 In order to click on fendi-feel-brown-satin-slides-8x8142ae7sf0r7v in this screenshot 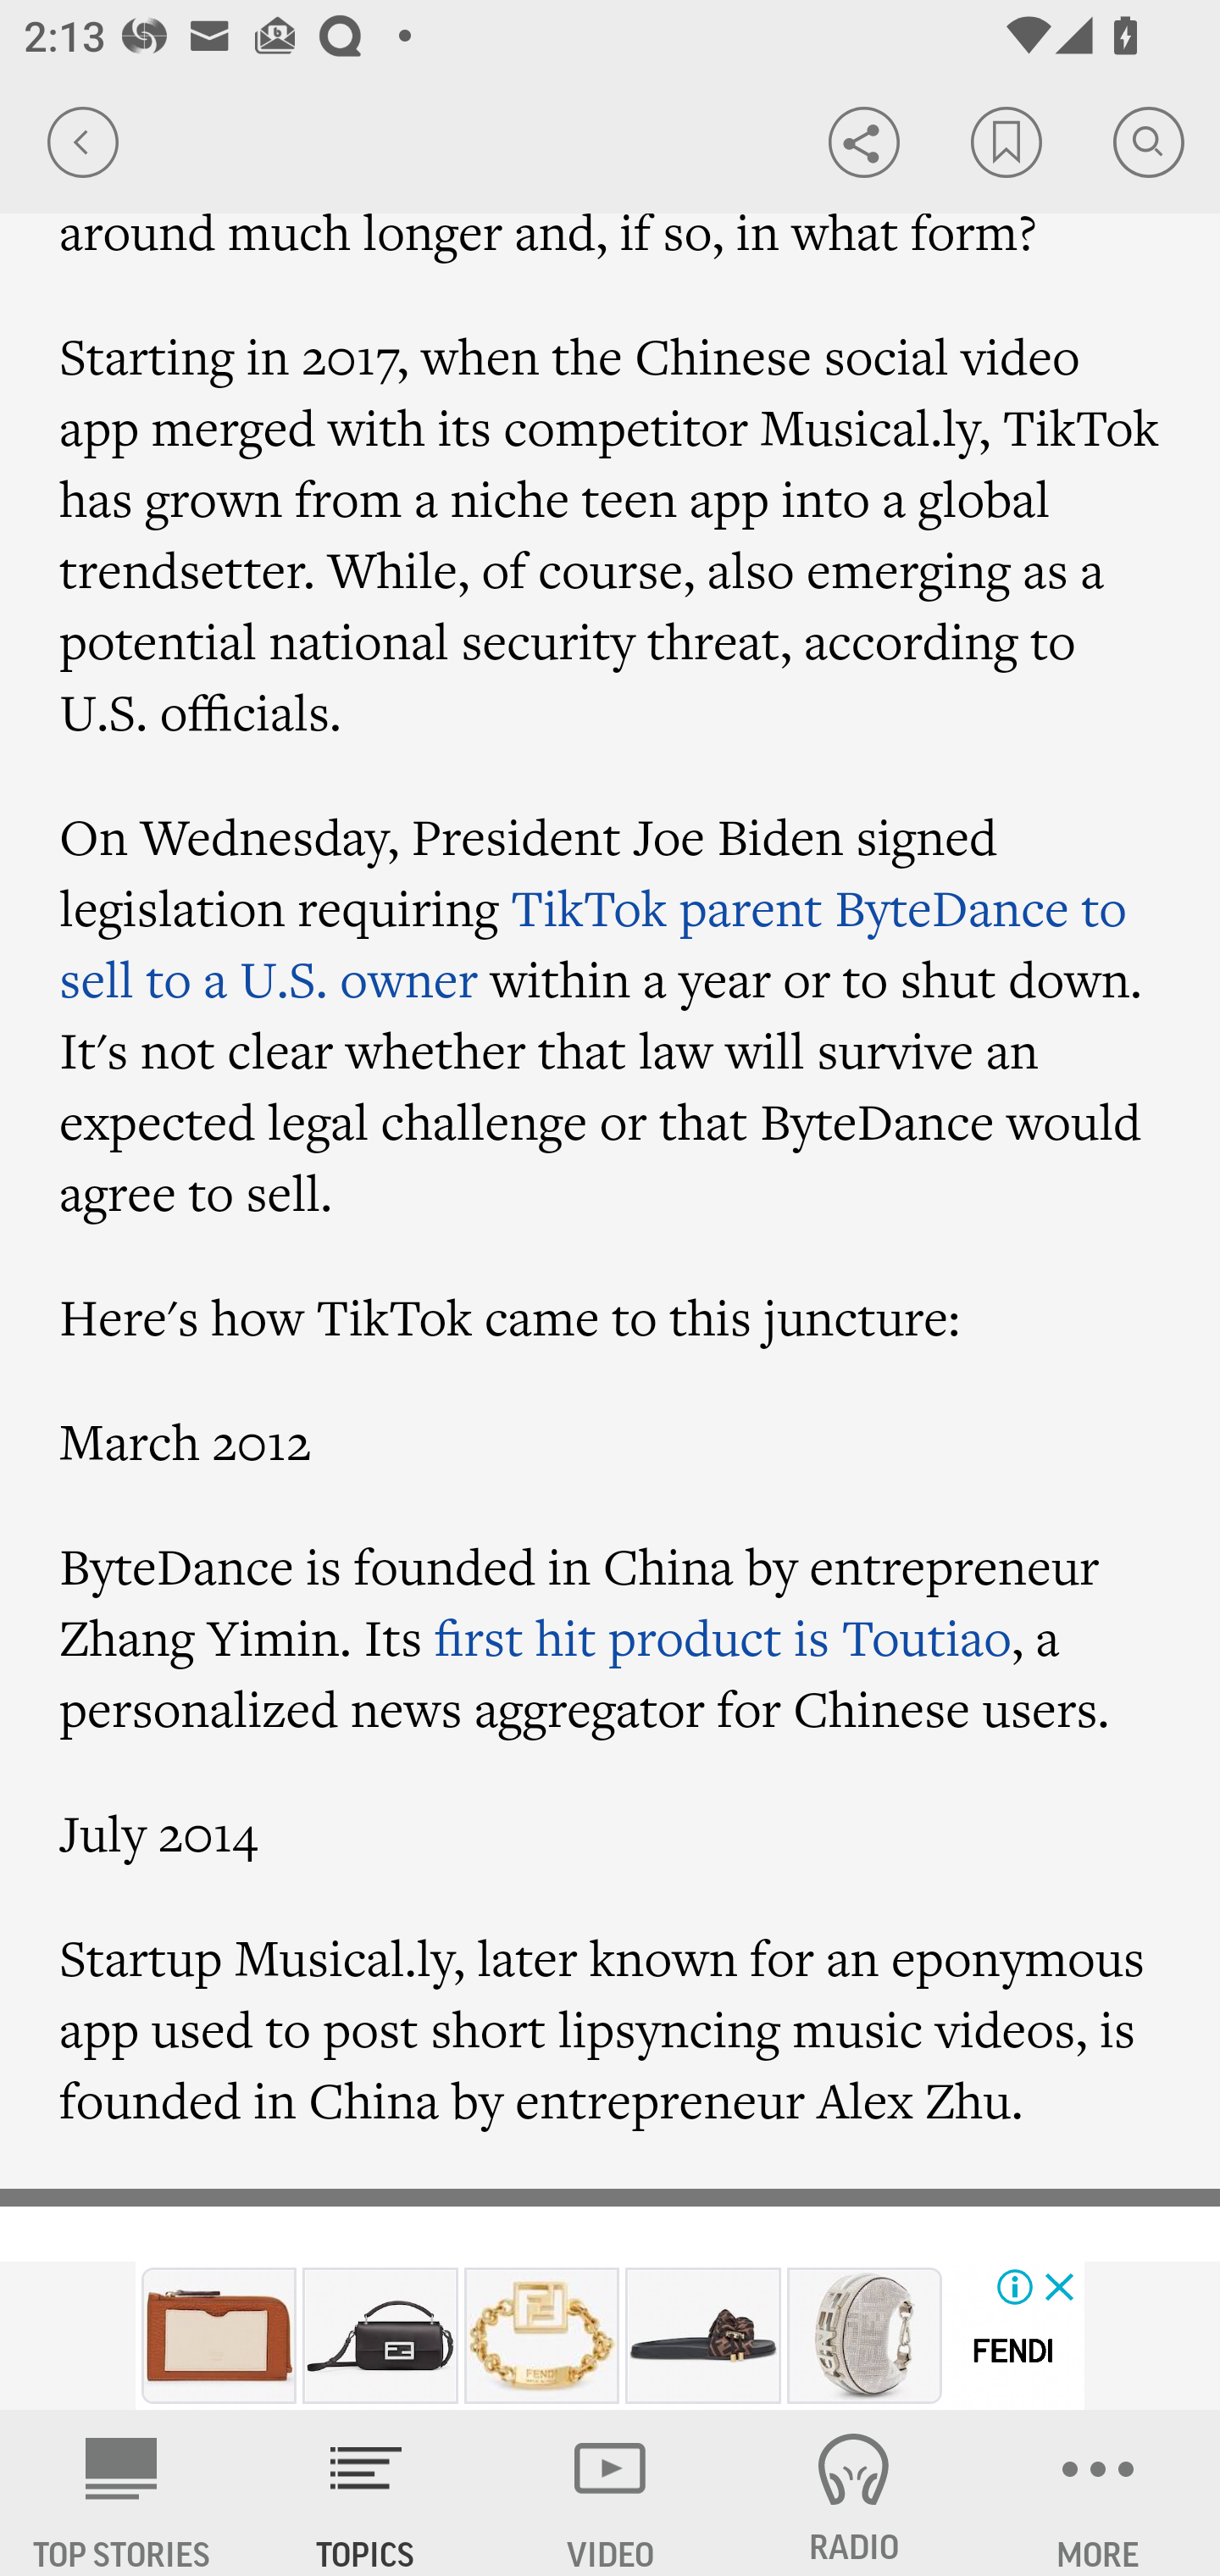, I will do `click(703, 2335)`.